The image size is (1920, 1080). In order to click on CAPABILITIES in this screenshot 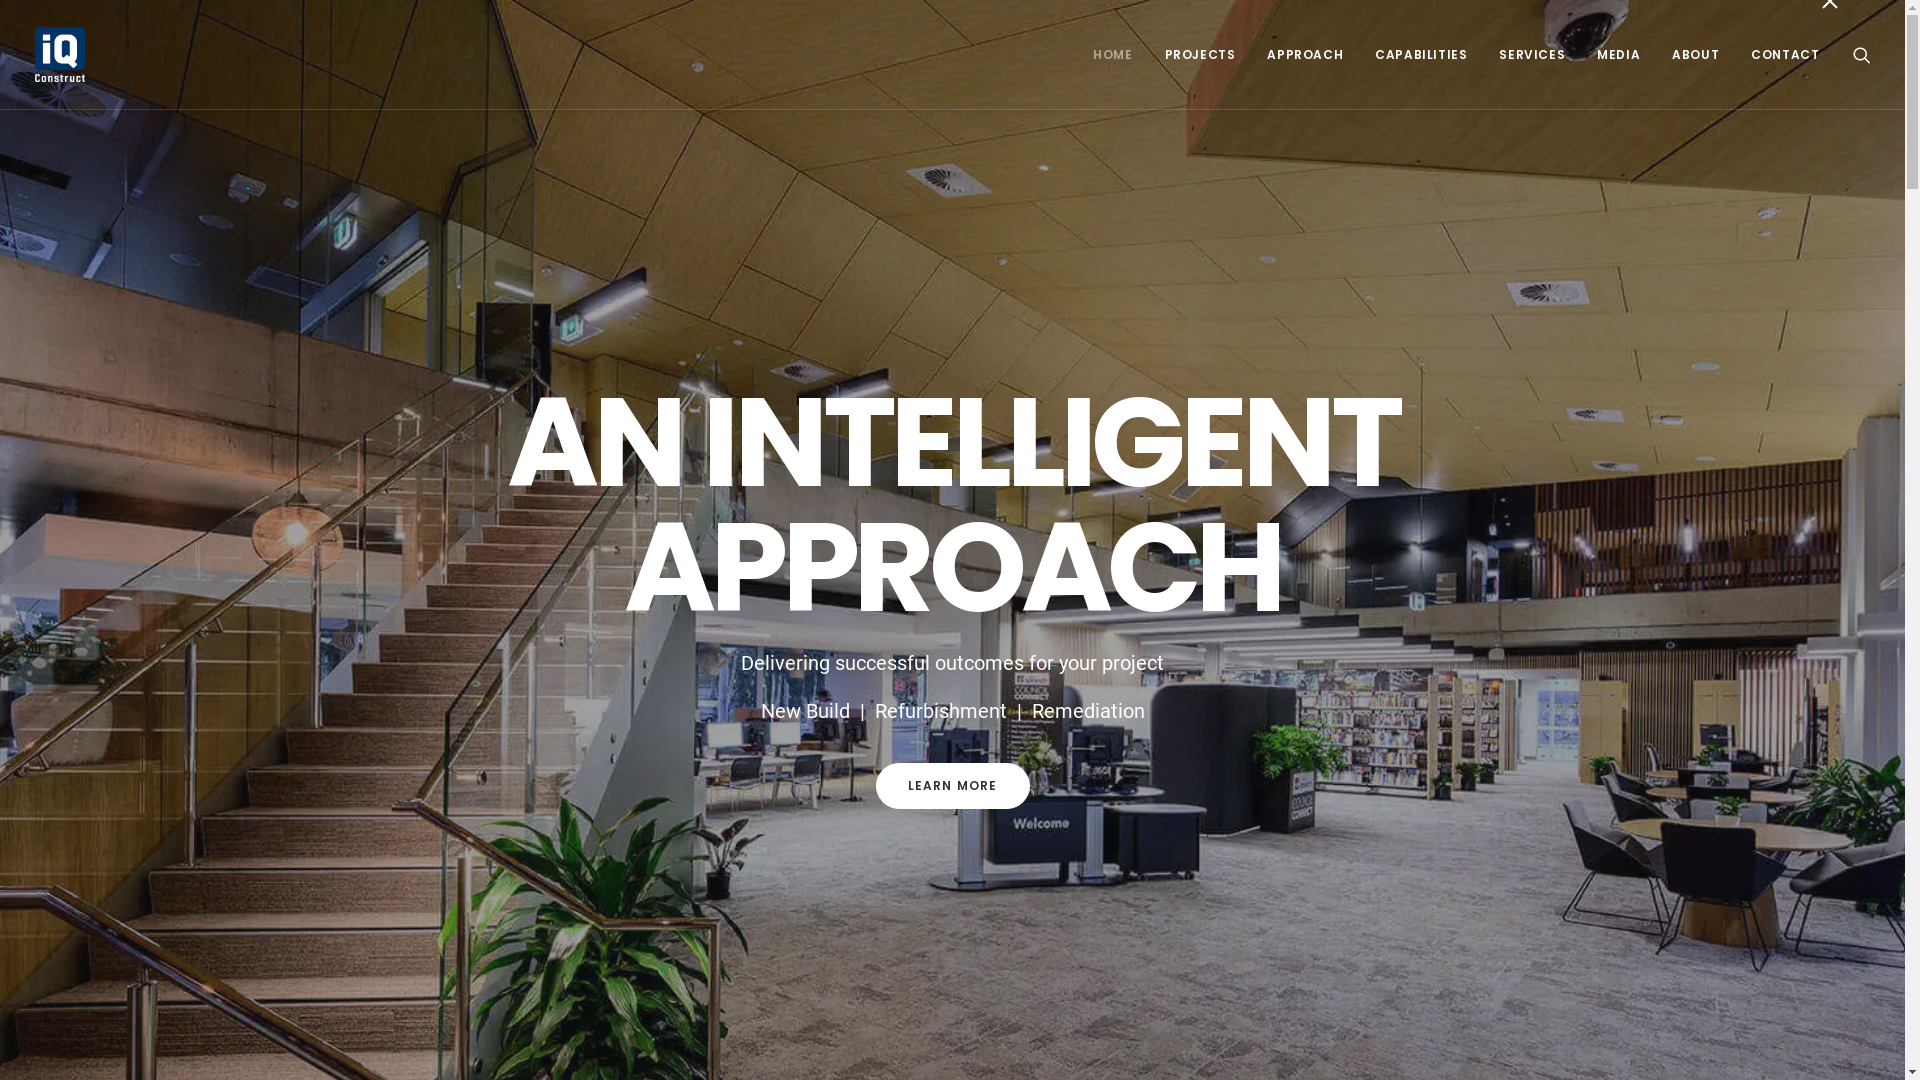, I will do `click(1421, 54)`.